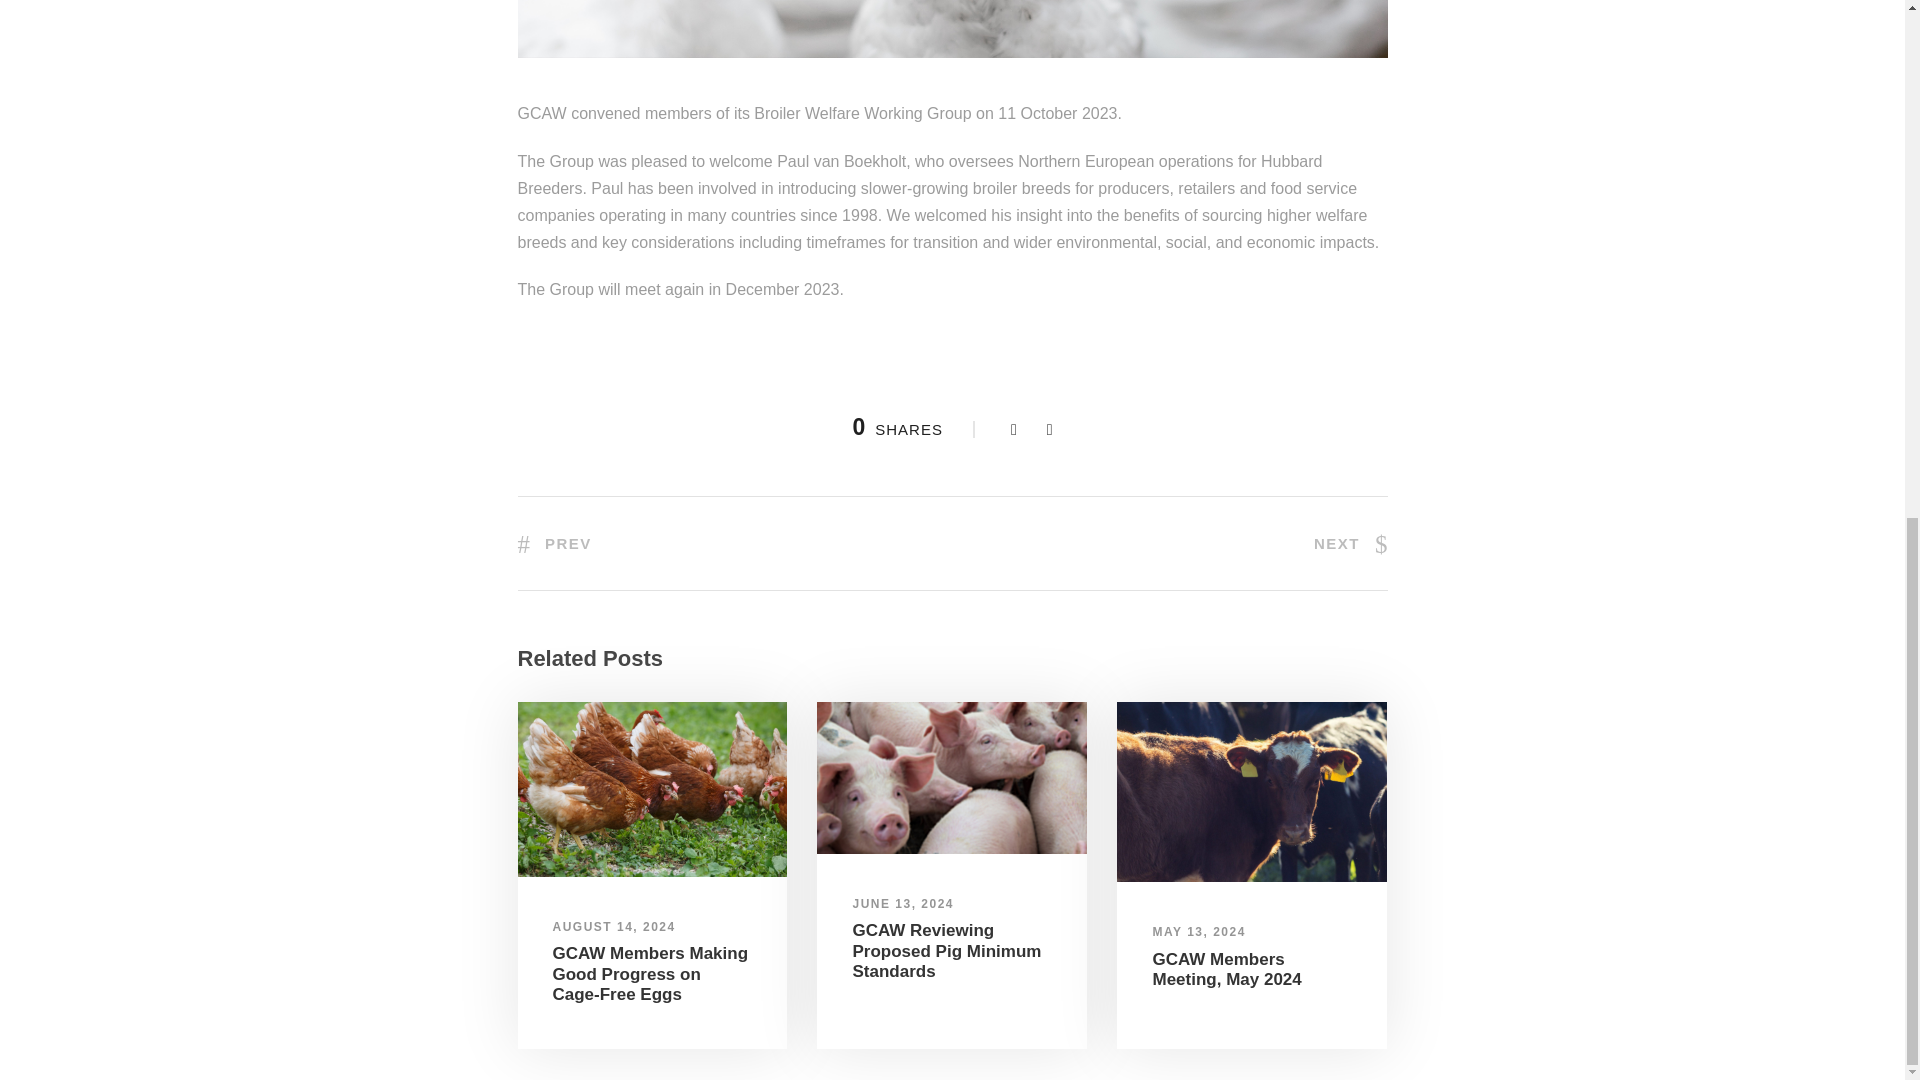 Image resolution: width=1920 pixels, height=1080 pixels. What do you see at coordinates (1252, 792) in the screenshot?
I see `Slider-01` at bounding box center [1252, 792].